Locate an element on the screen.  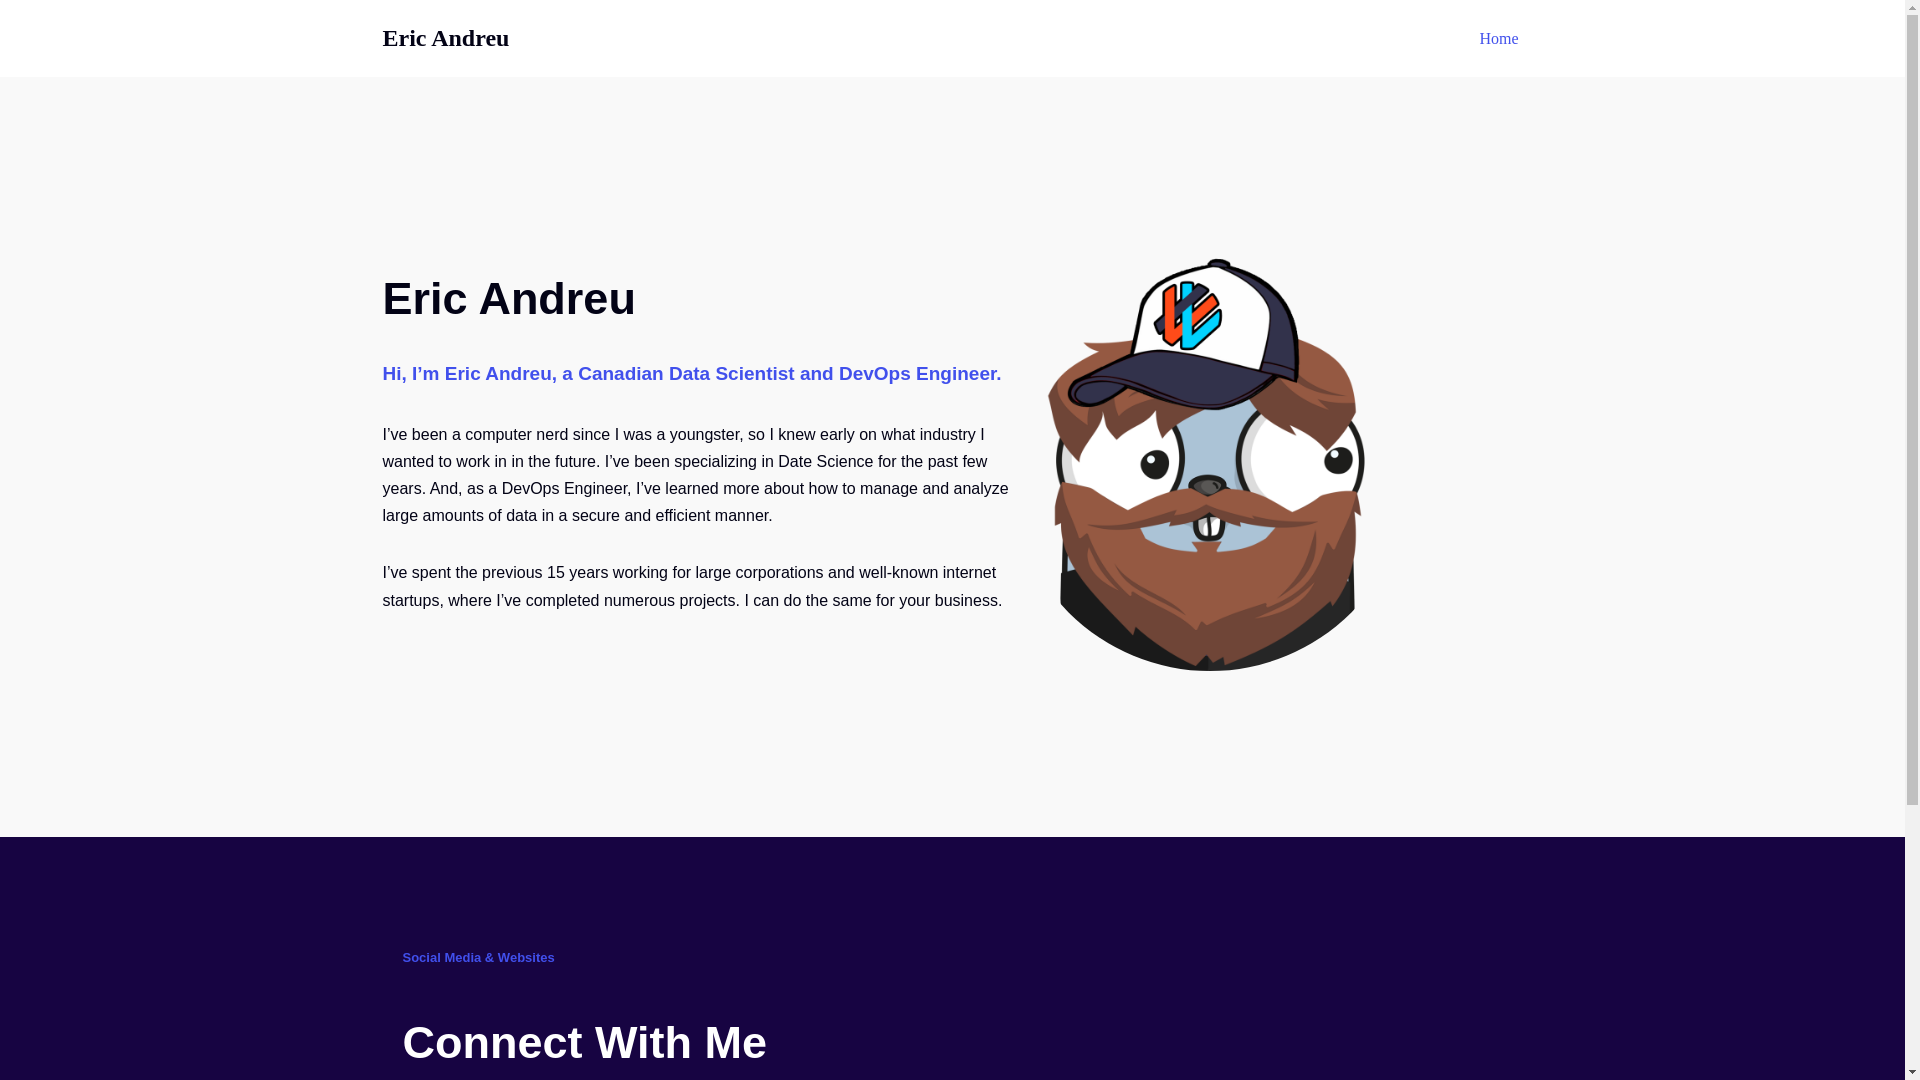
Skip to content is located at coordinates (15, 42).